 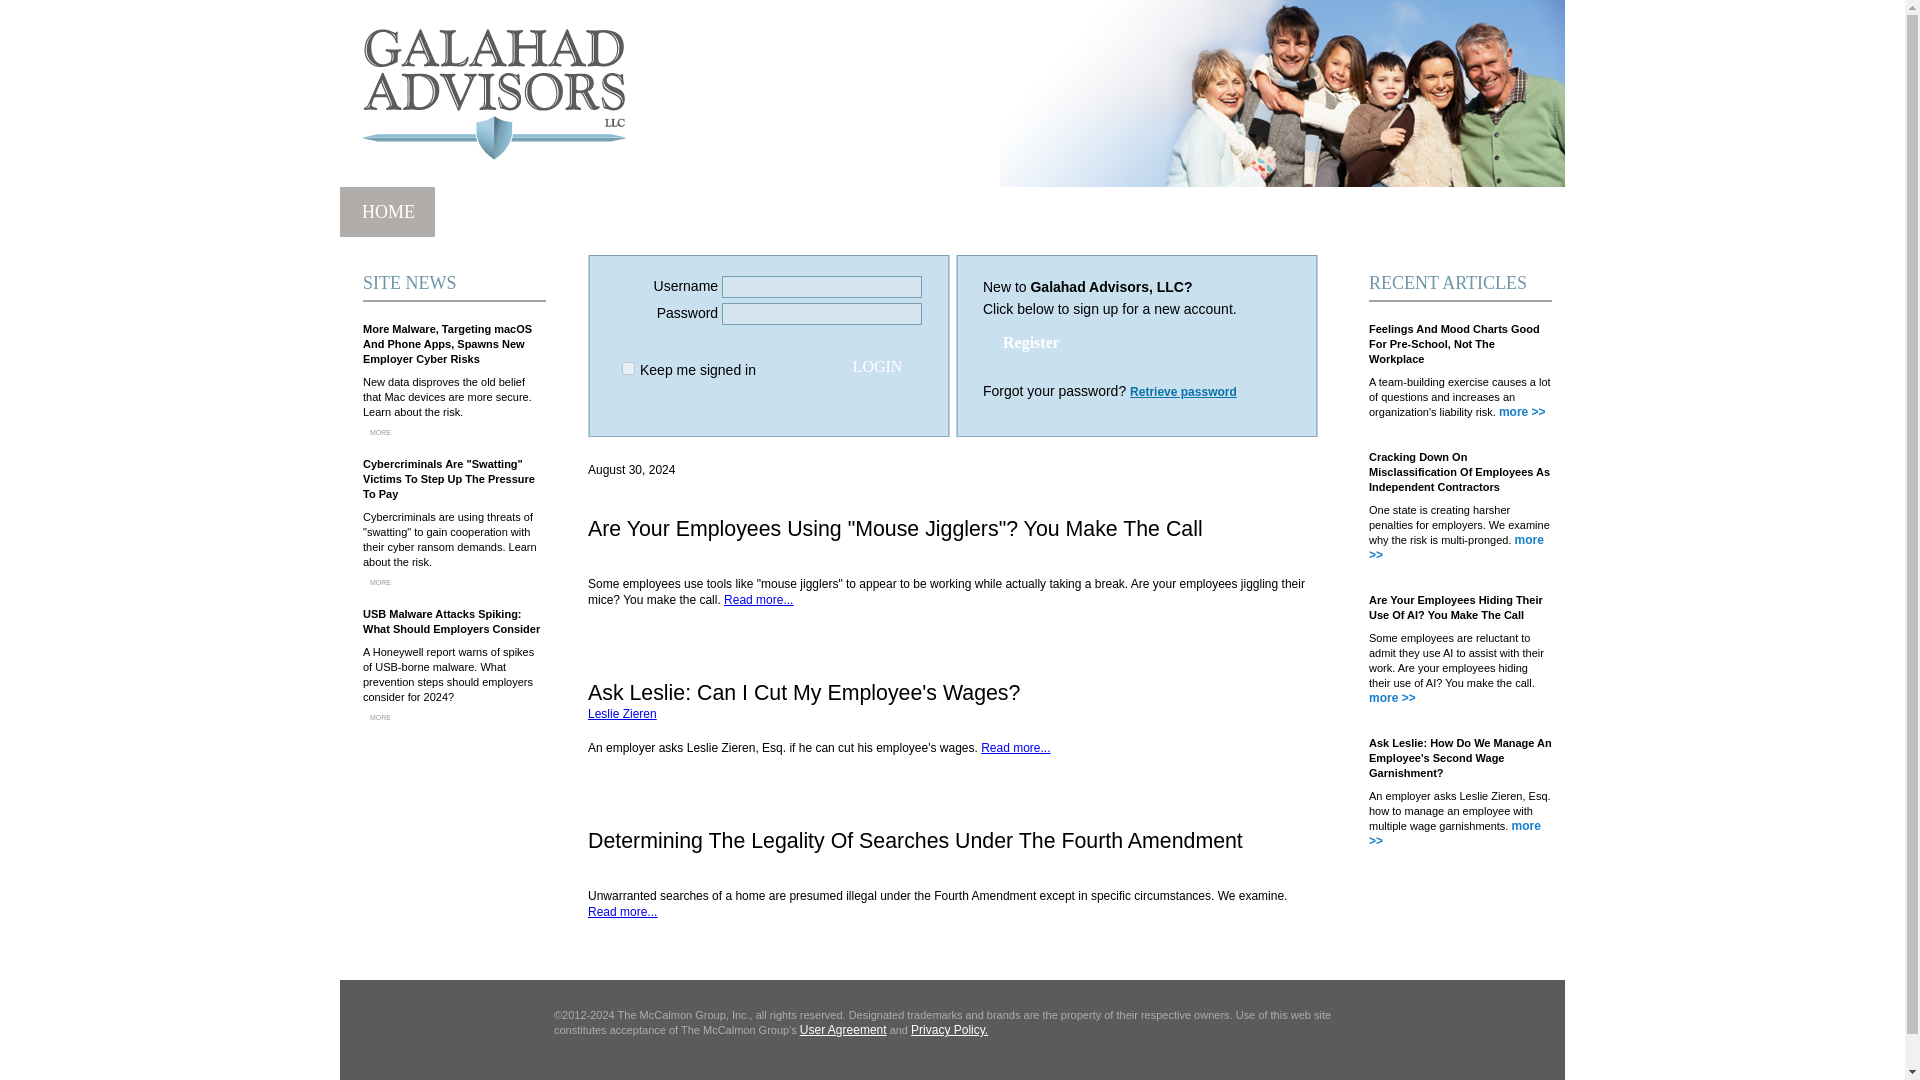 I want to click on Are Your Employees Using "Mouse Jigglers"? You Make The Call, so click(x=895, y=529).